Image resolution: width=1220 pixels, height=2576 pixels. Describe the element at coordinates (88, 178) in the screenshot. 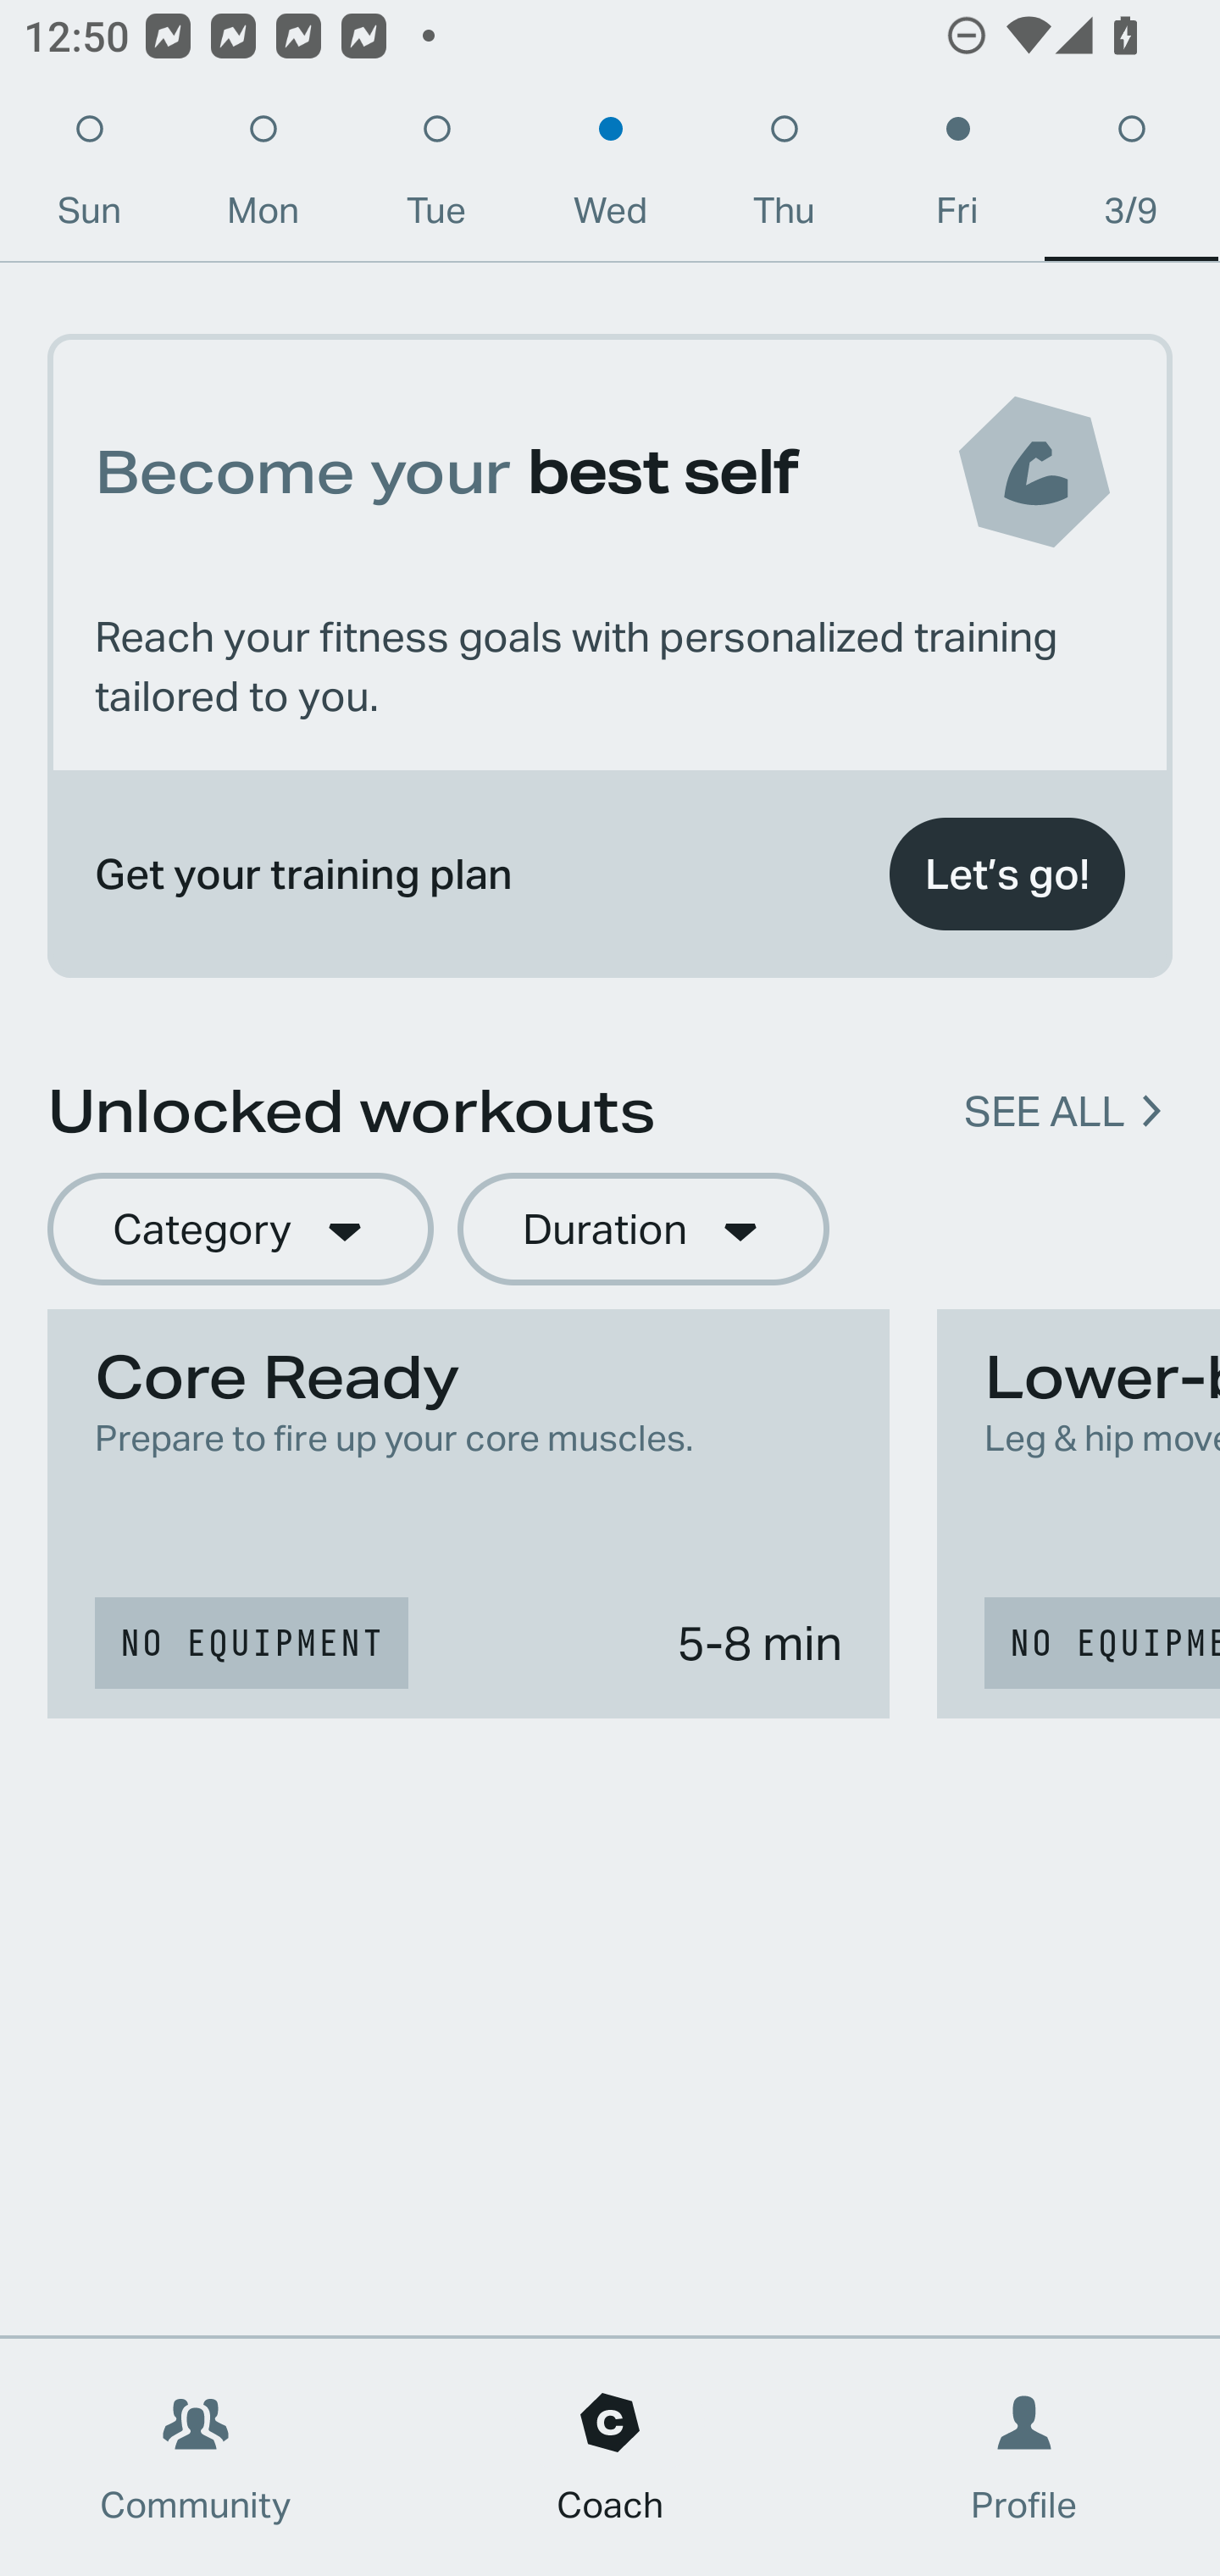

I see `Sun` at that location.